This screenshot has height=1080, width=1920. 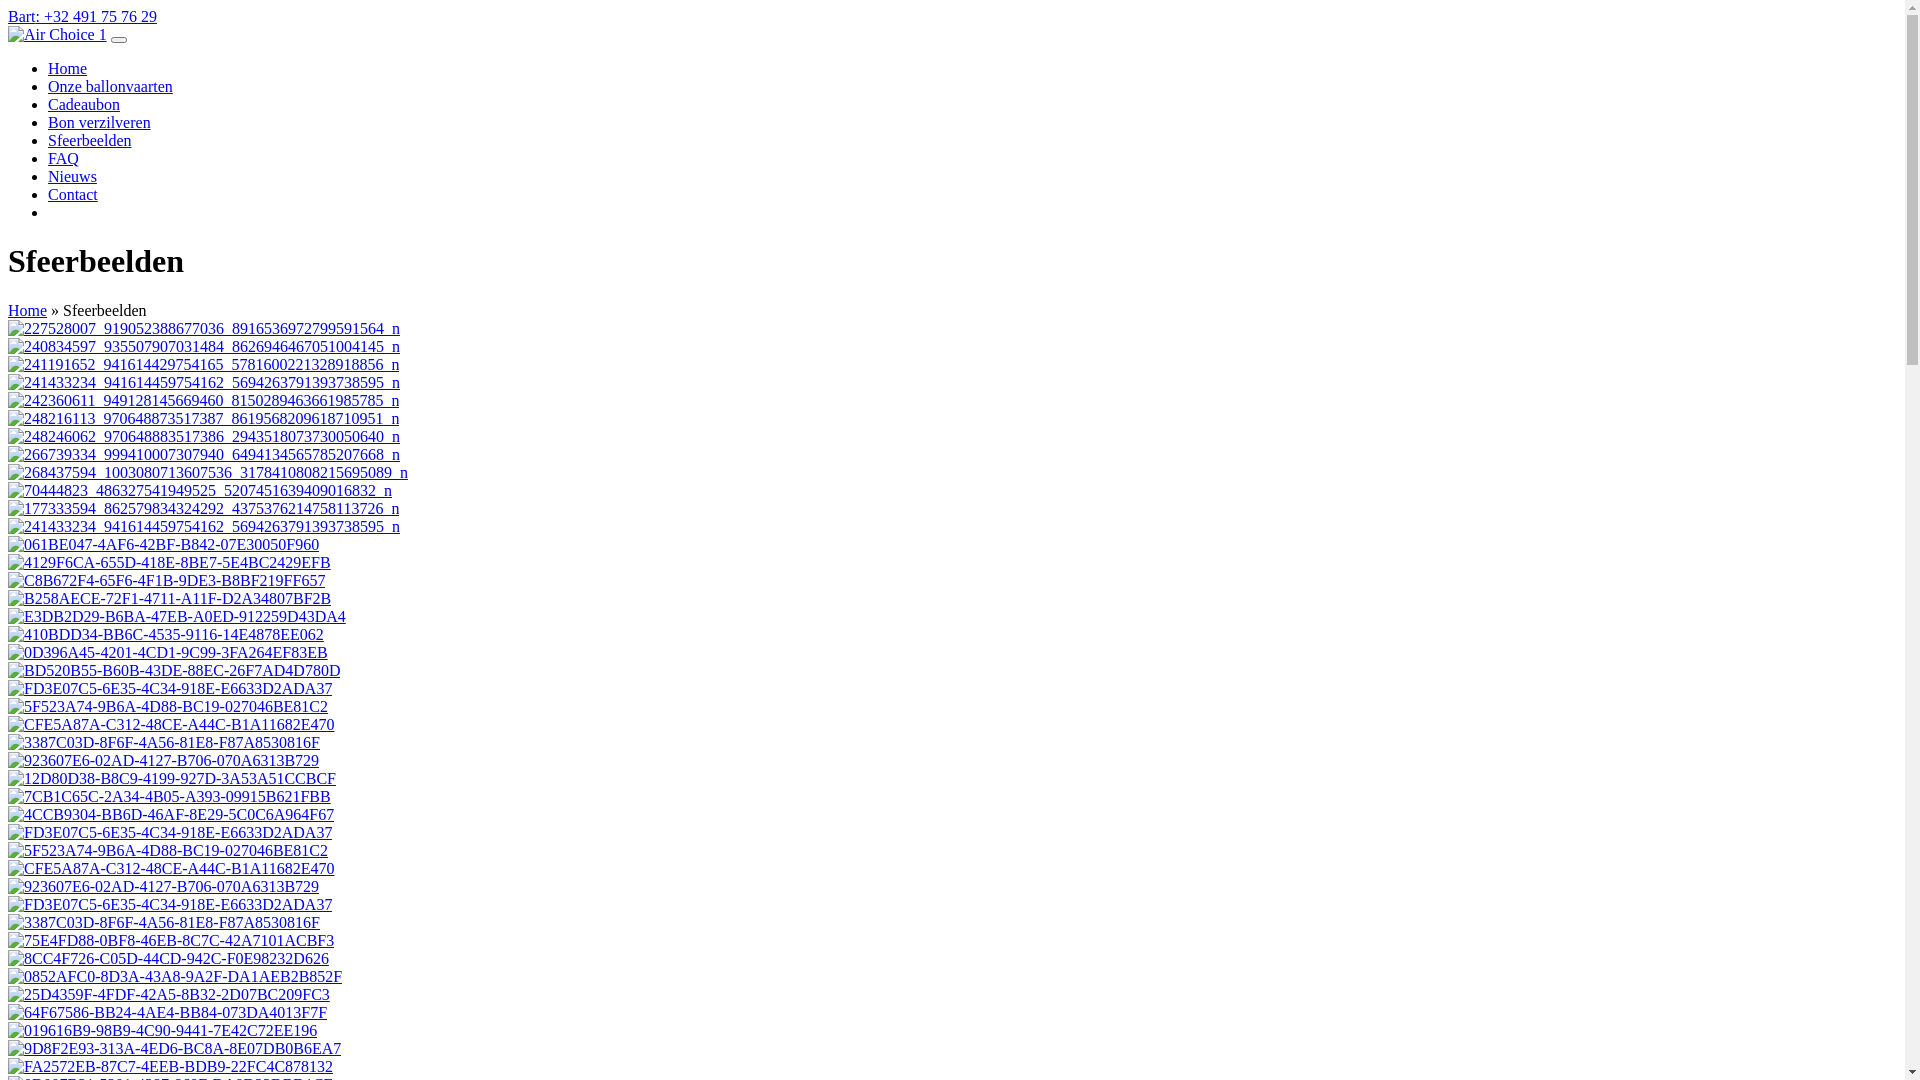 I want to click on B258AECE-72F1-4711-A11F-D2A34807BF2B, so click(x=170, y=598).